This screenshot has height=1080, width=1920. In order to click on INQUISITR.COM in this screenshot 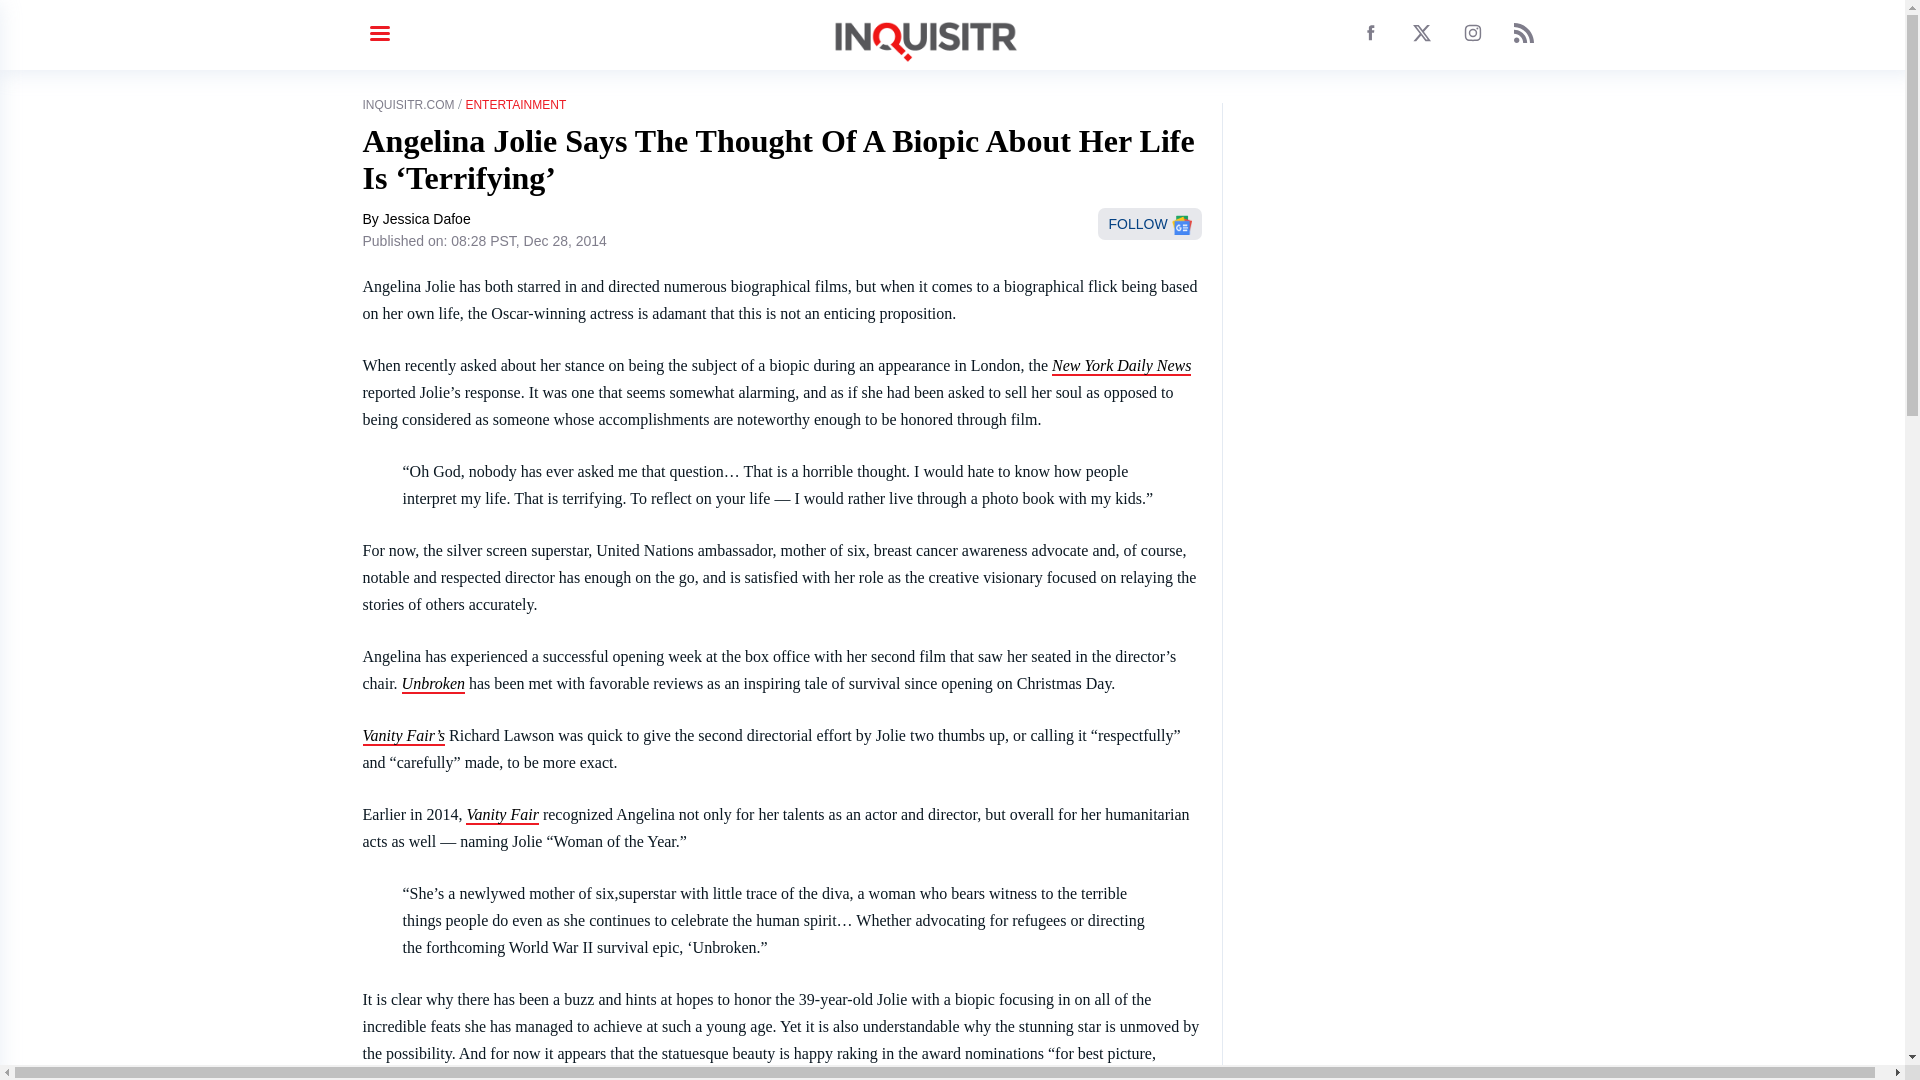, I will do `click(408, 105)`.